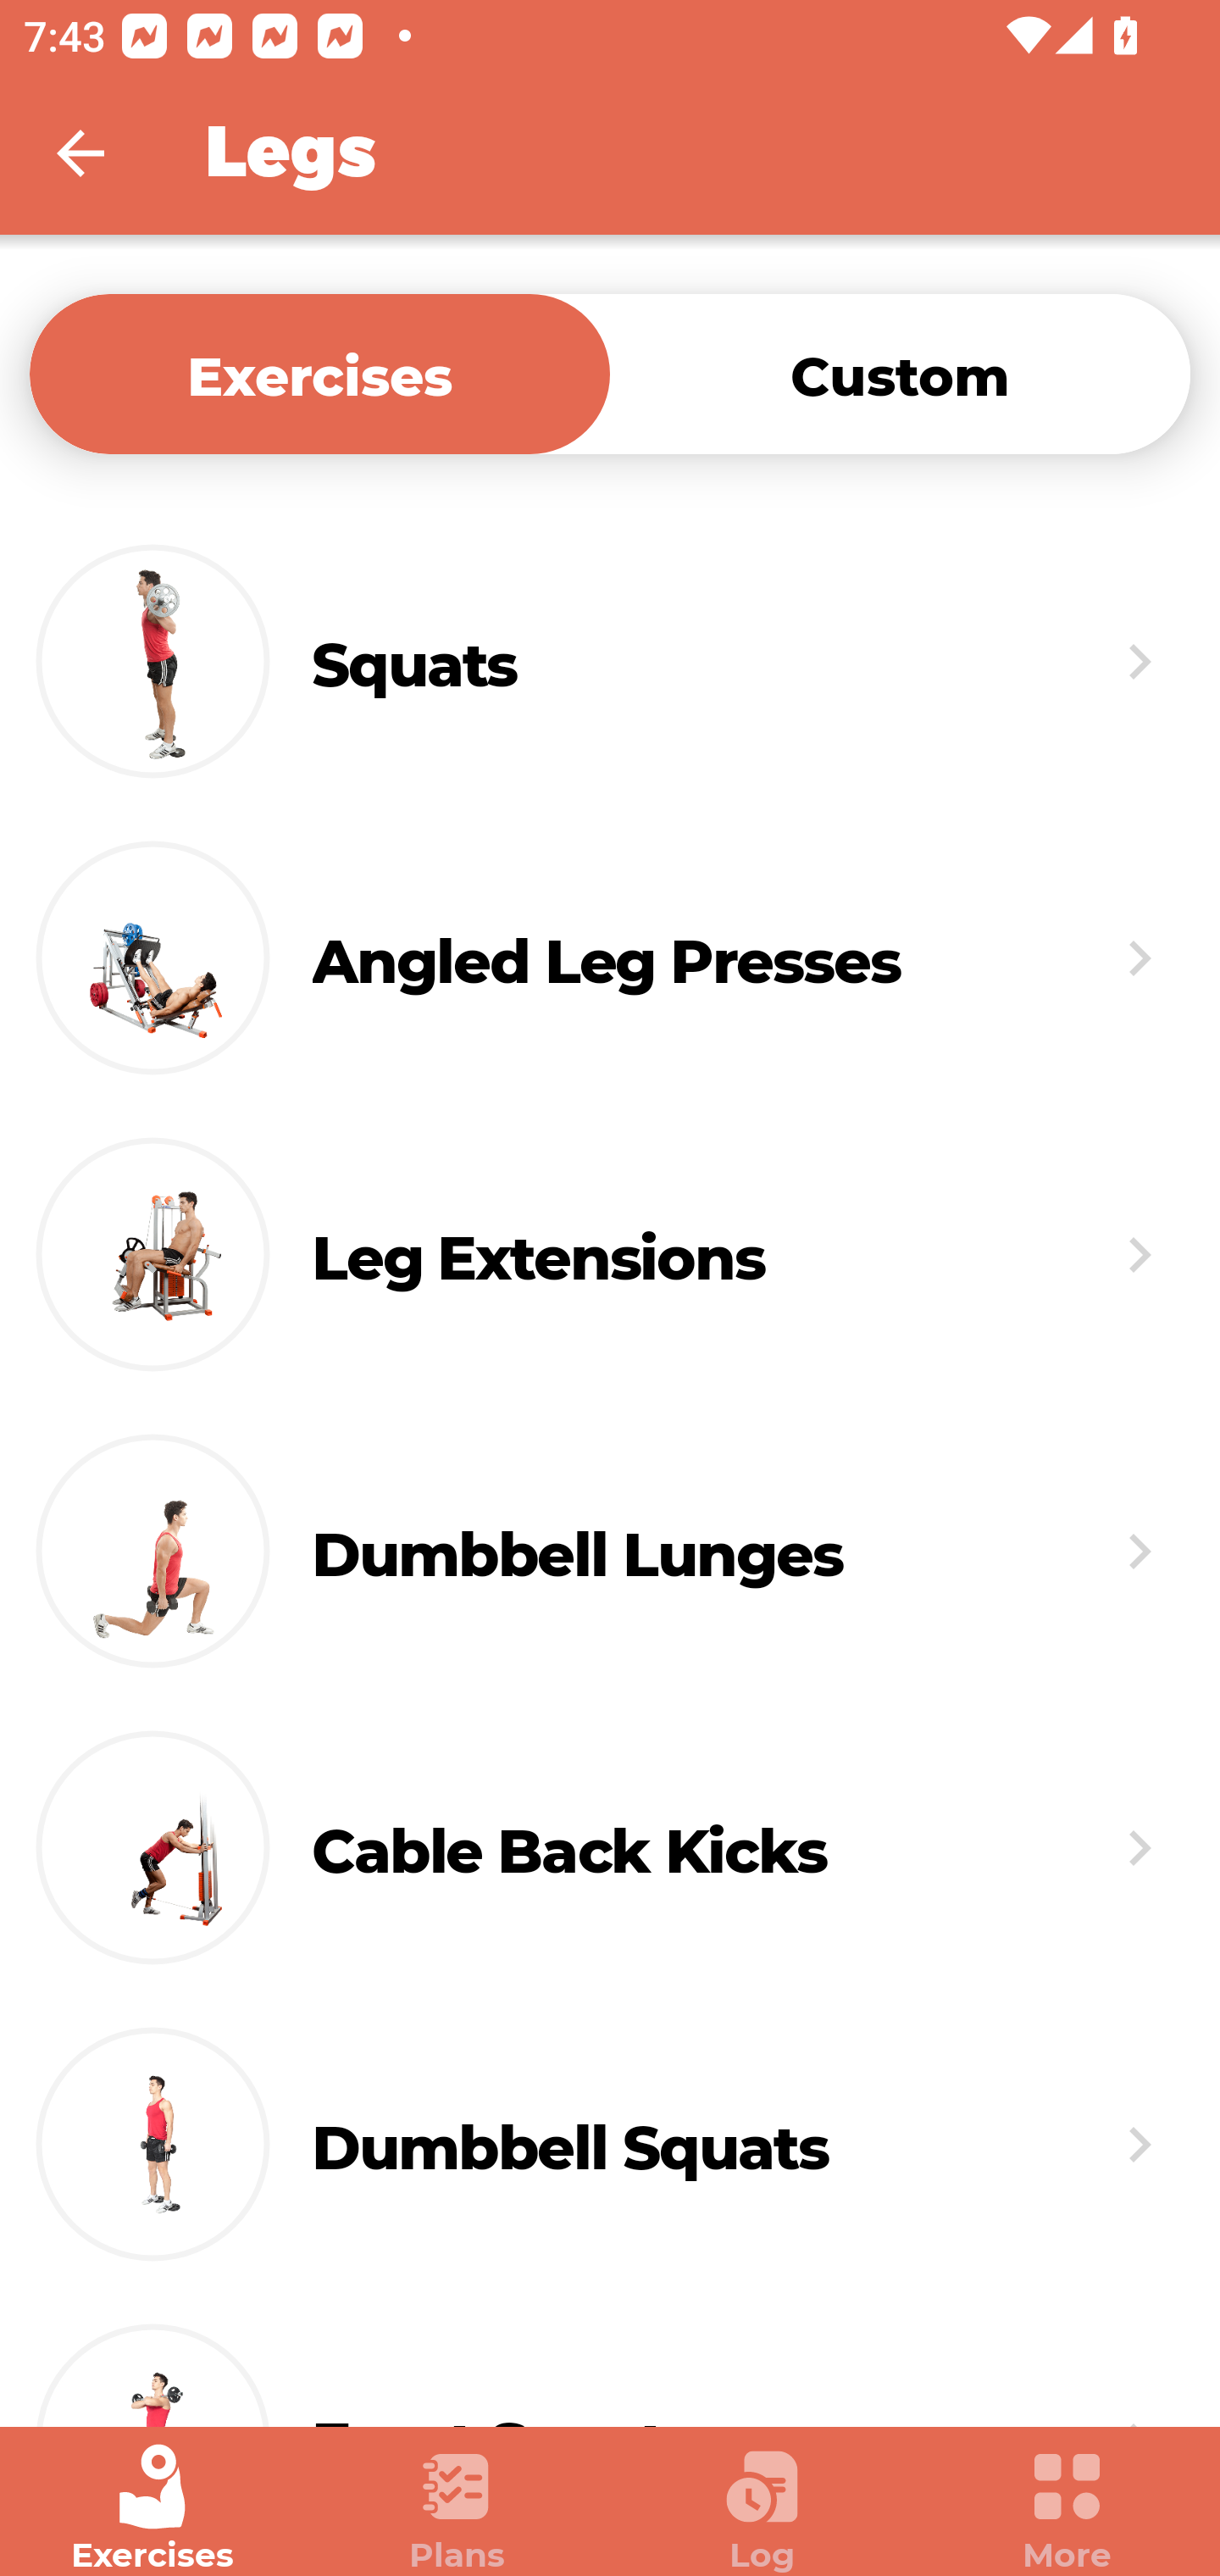 This screenshot has width=1220, height=2576. I want to click on Log, so click(762, 2508).